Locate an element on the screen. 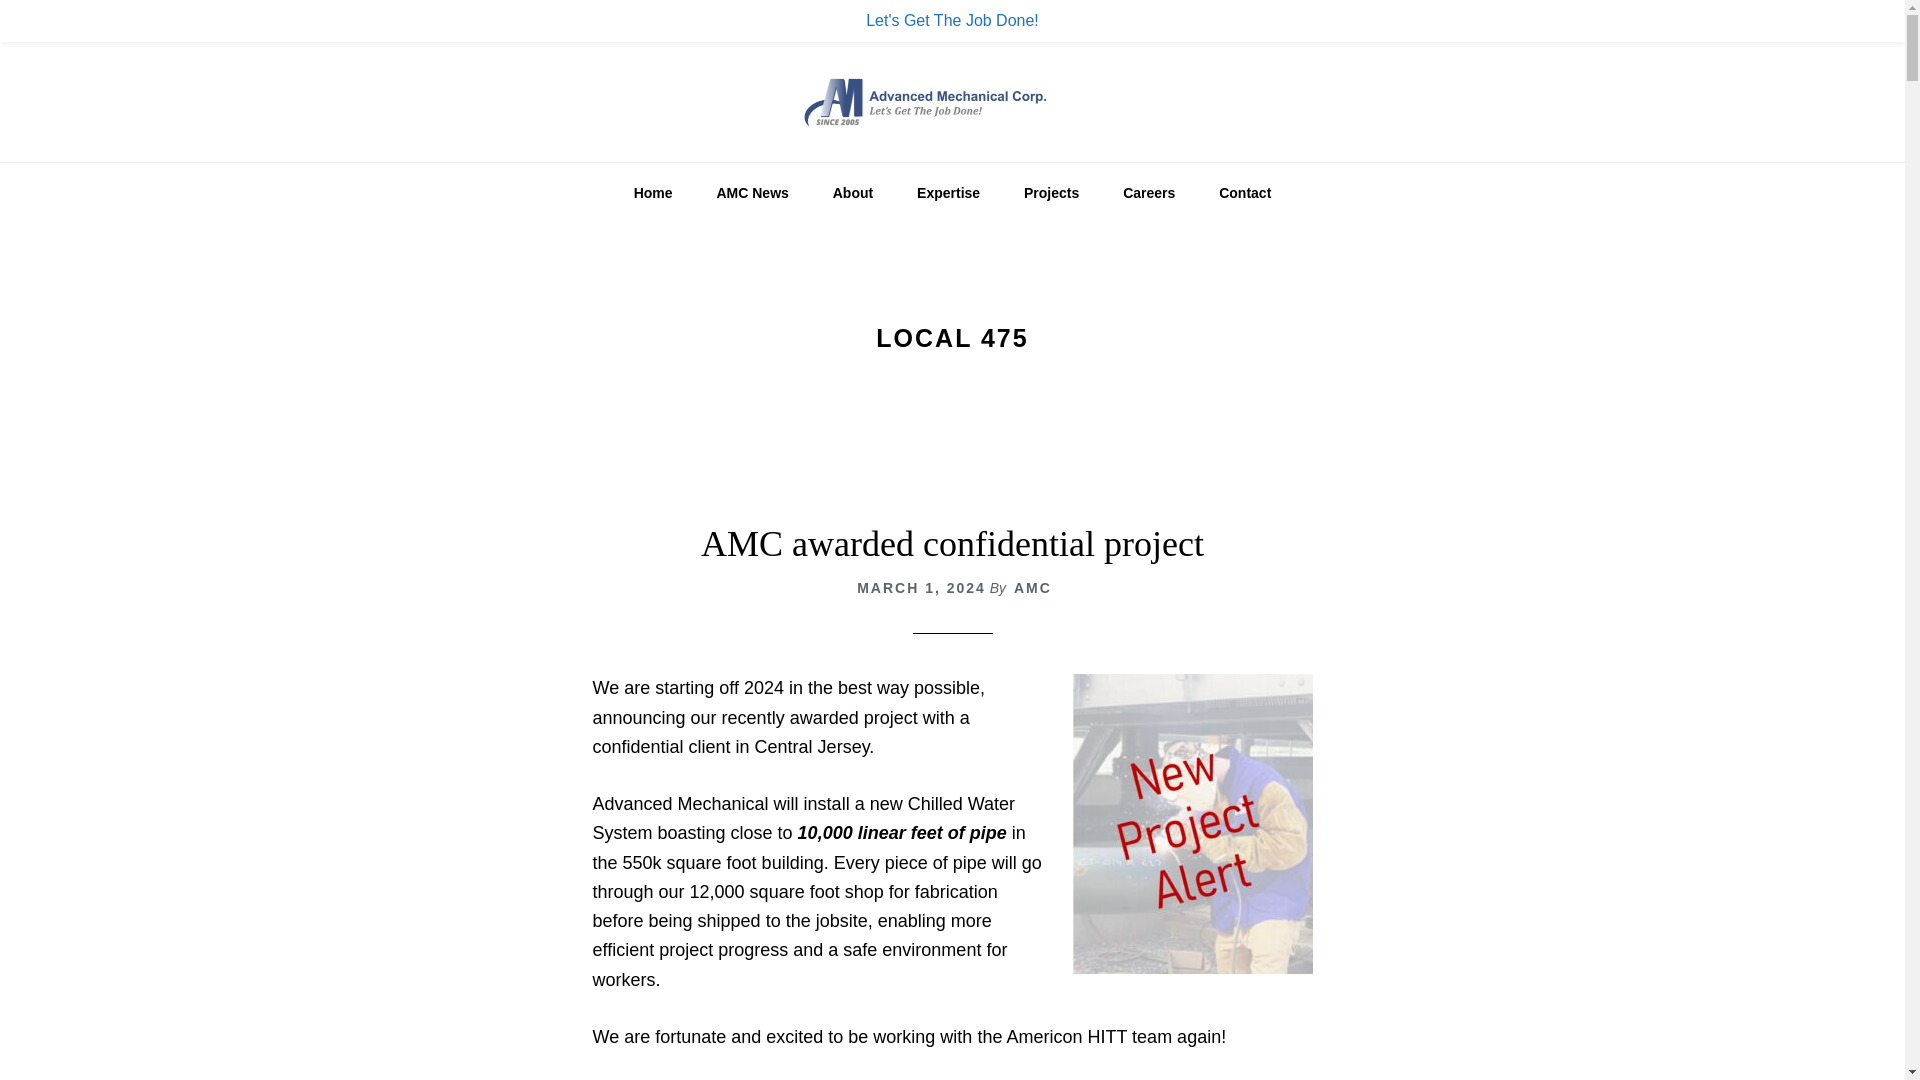 This screenshot has width=1920, height=1080. AMC is located at coordinates (1032, 588).